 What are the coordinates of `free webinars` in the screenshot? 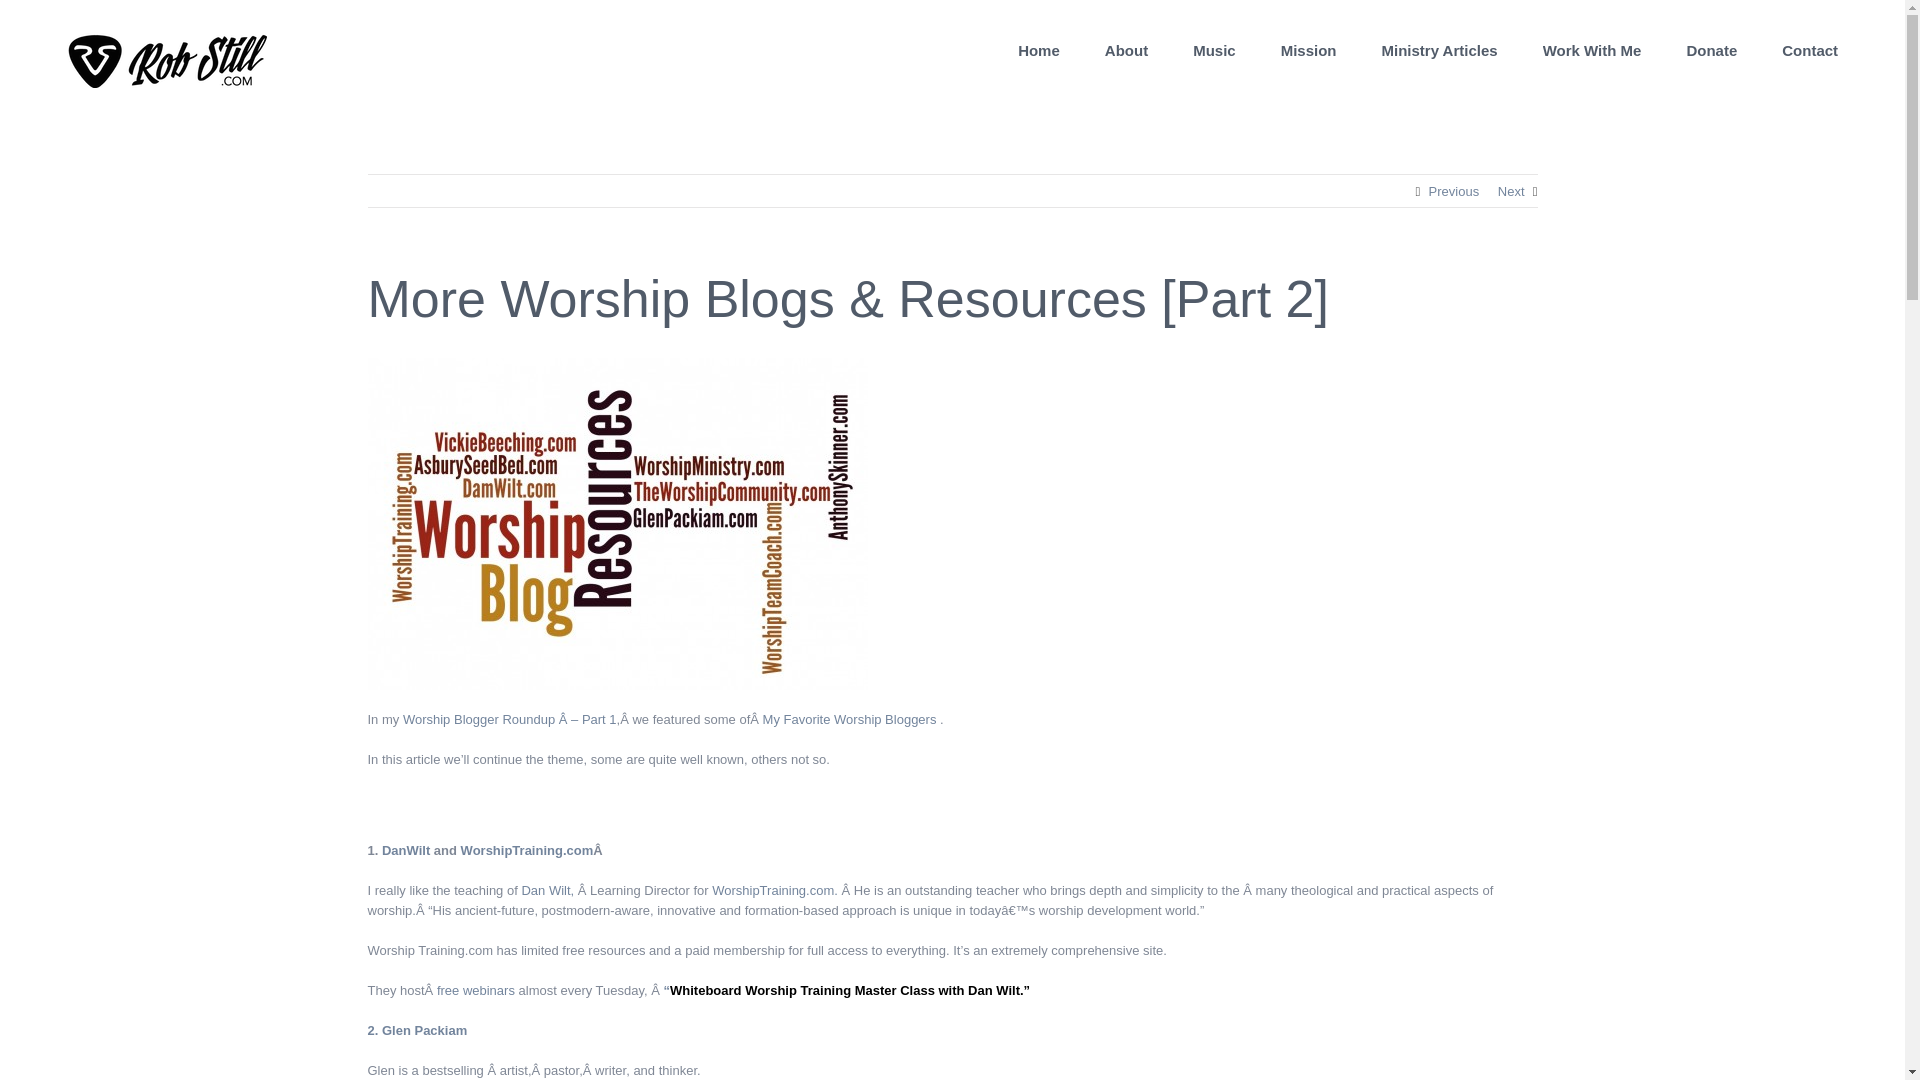 It's located at (478, 990).